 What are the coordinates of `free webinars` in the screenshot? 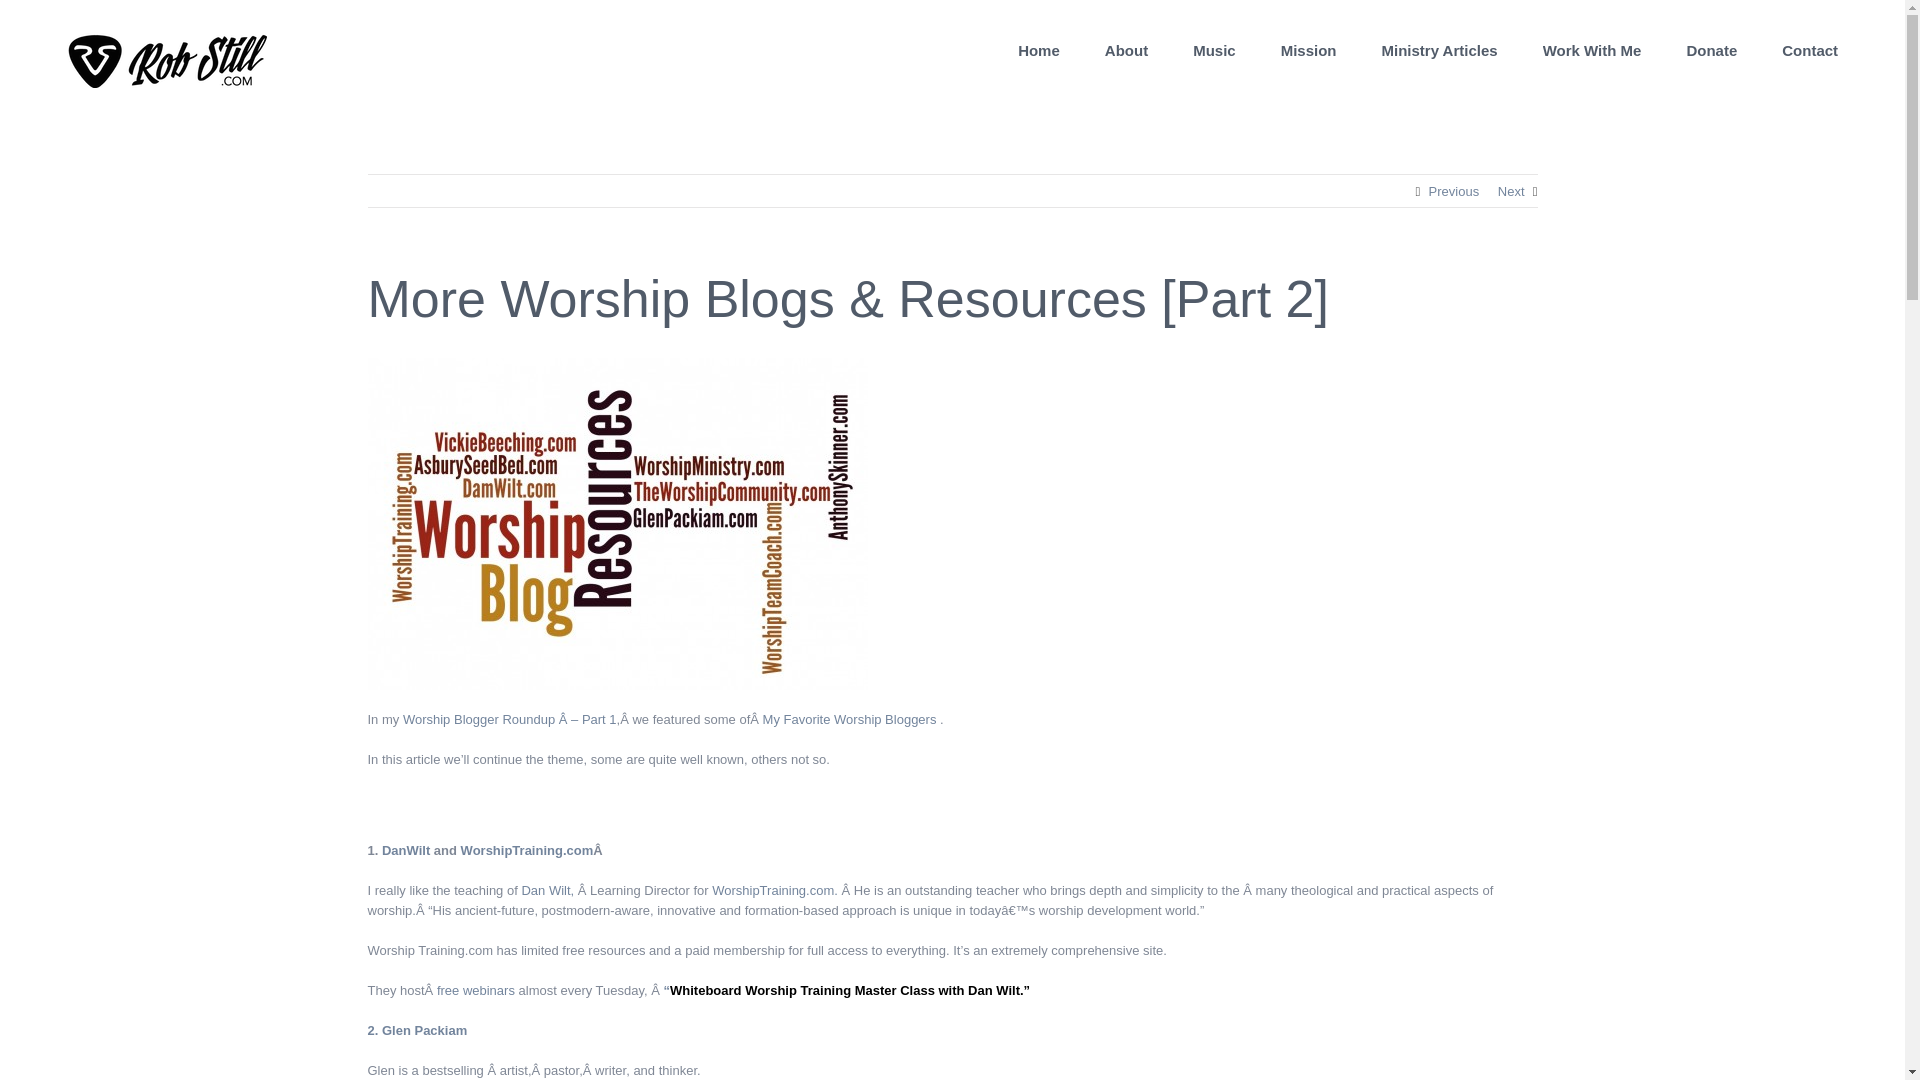 It's located at (478, 990).